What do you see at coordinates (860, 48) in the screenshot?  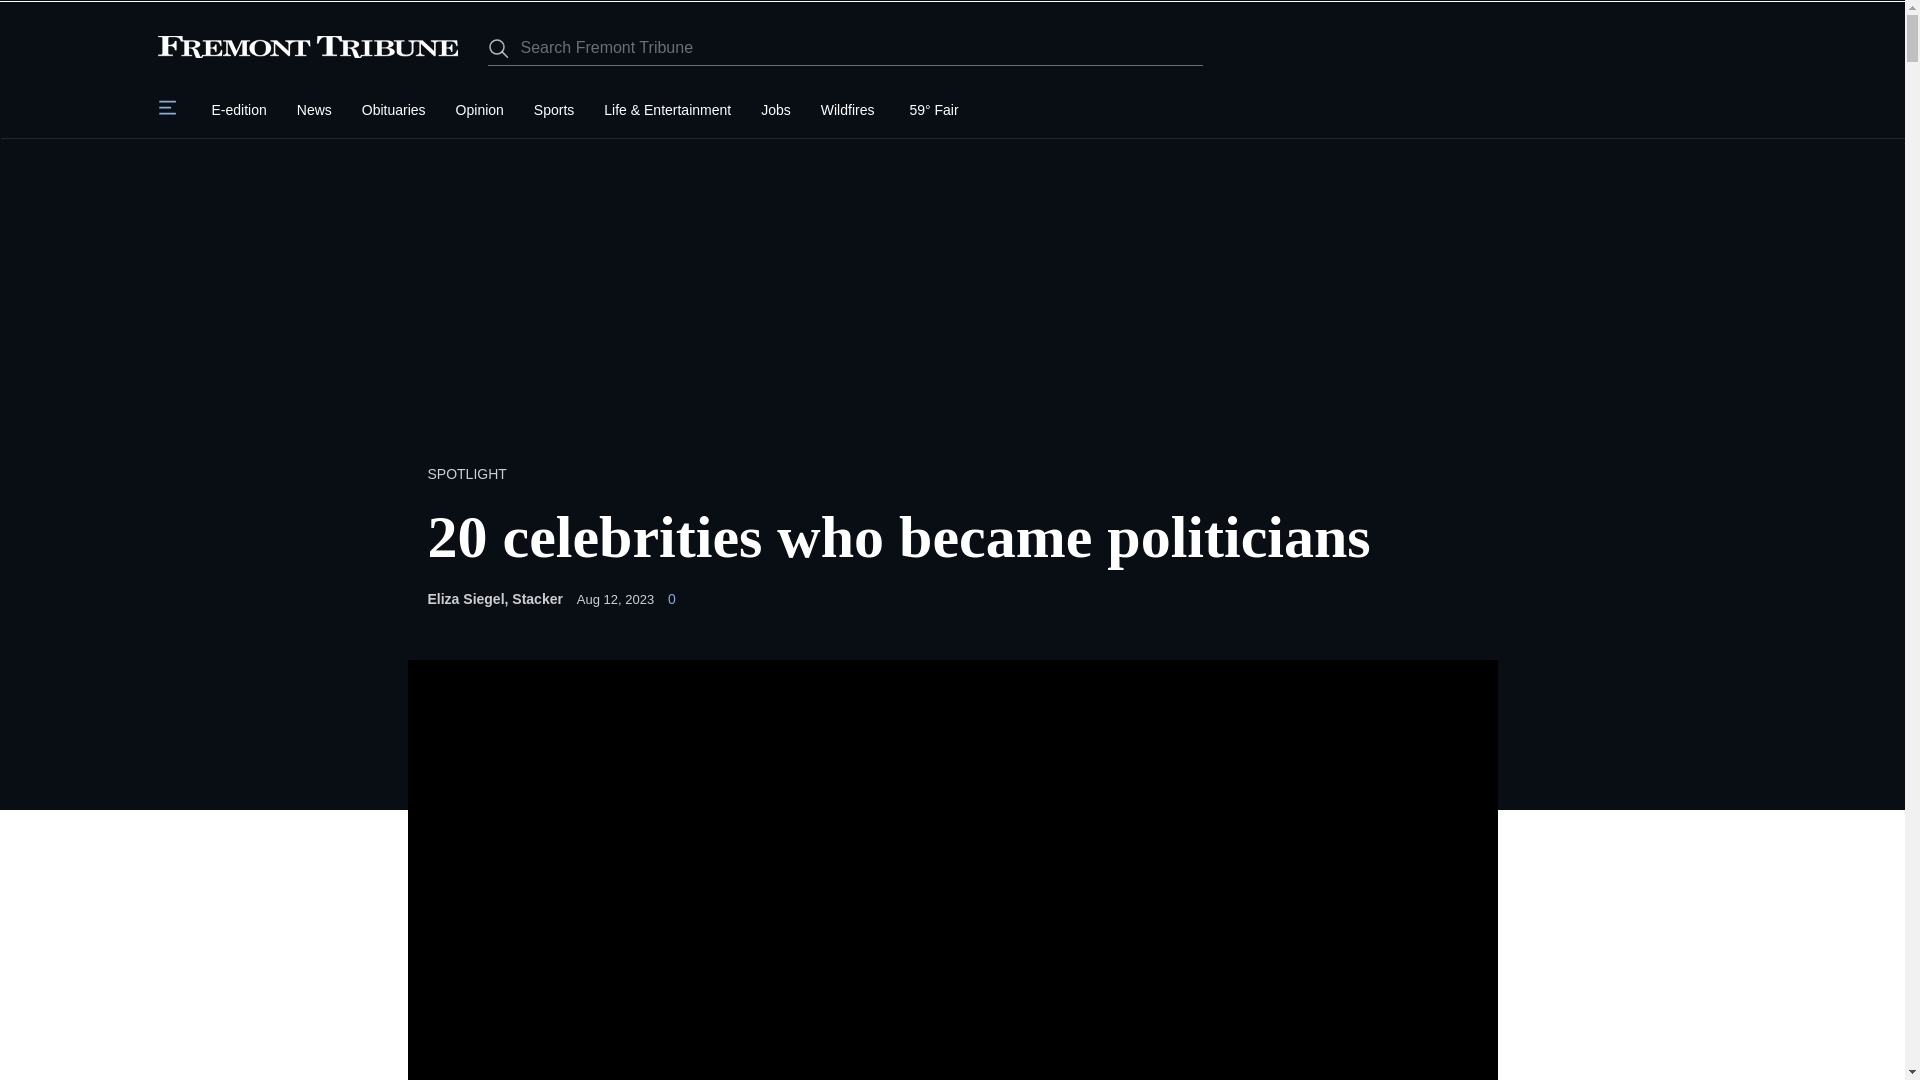 I see `Site Search` at bounding box center [860, 48].